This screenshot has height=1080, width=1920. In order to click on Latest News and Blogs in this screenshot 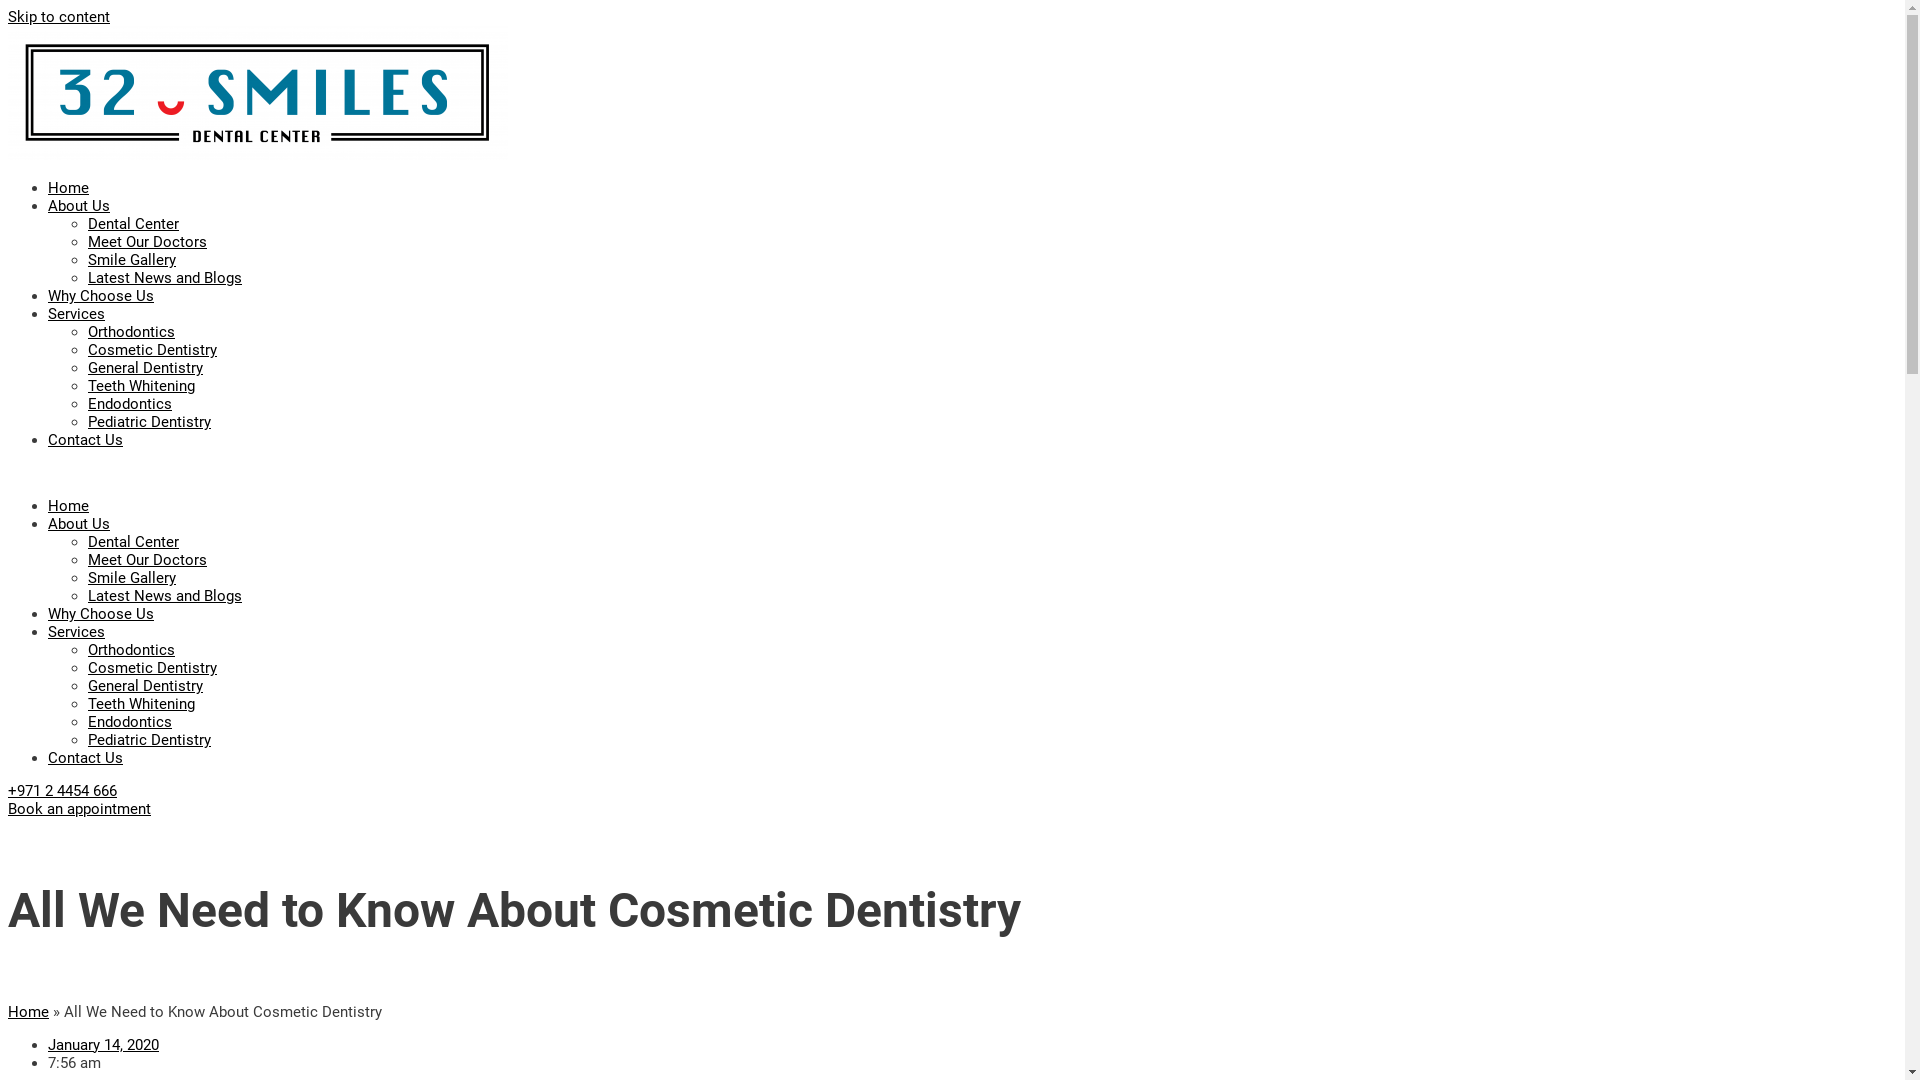, I will do `click(165, 596)`.